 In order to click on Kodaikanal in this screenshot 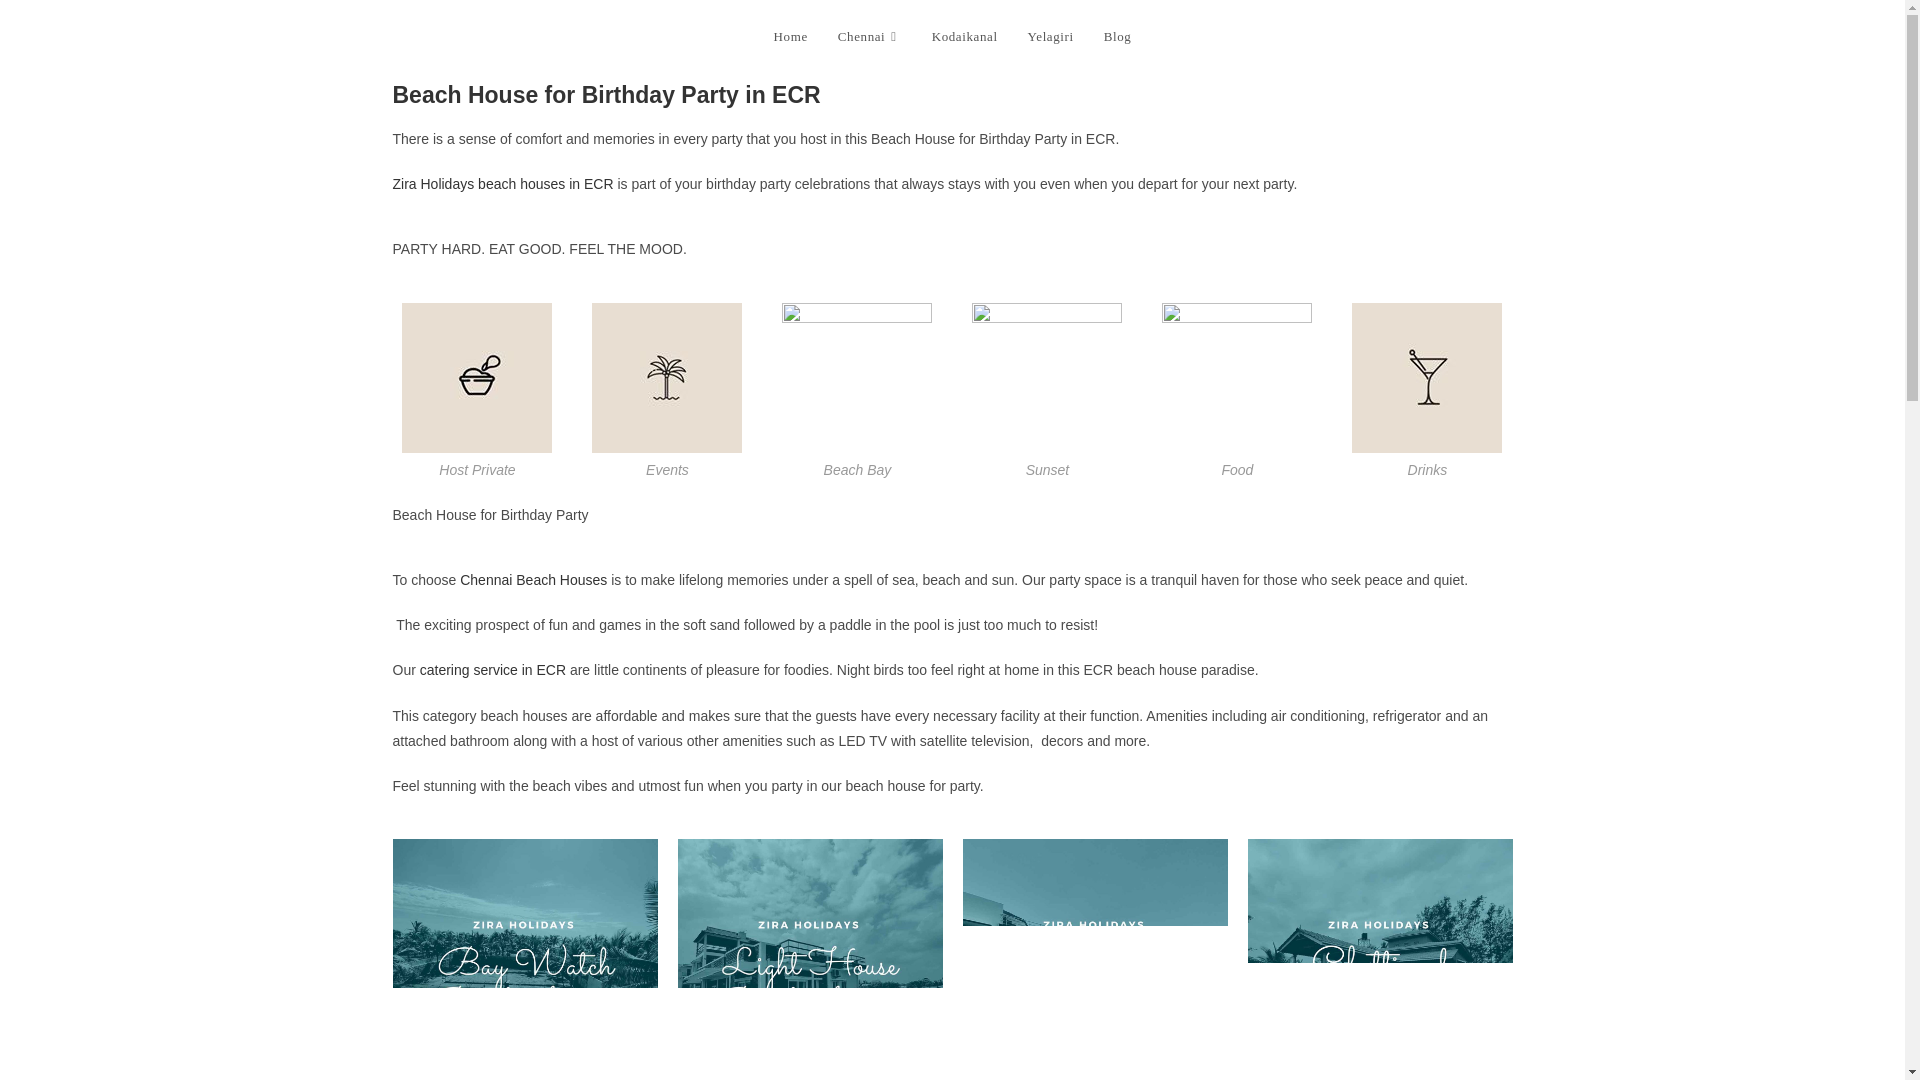, I will do `click(965, 37)`.